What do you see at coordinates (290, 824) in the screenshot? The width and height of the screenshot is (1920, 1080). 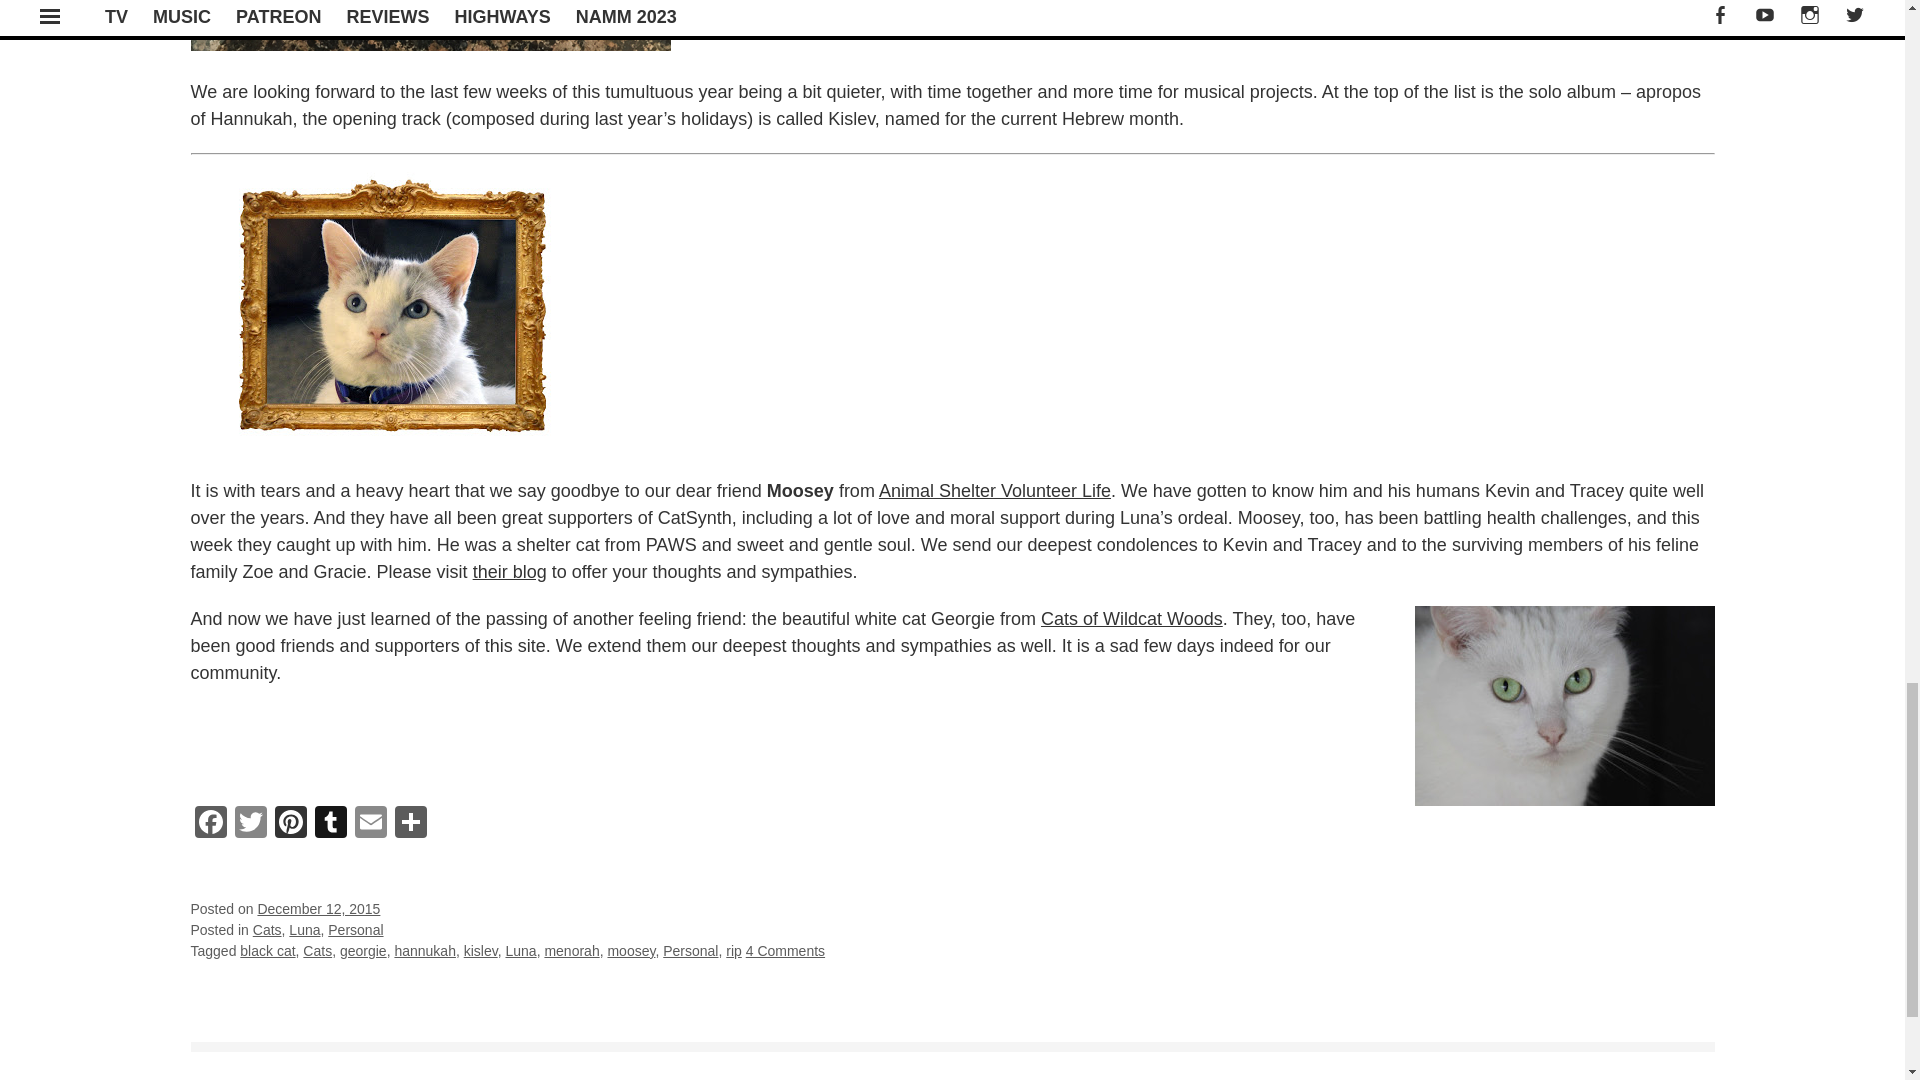 I see `Pinterest` at bounding box center [290, 824].